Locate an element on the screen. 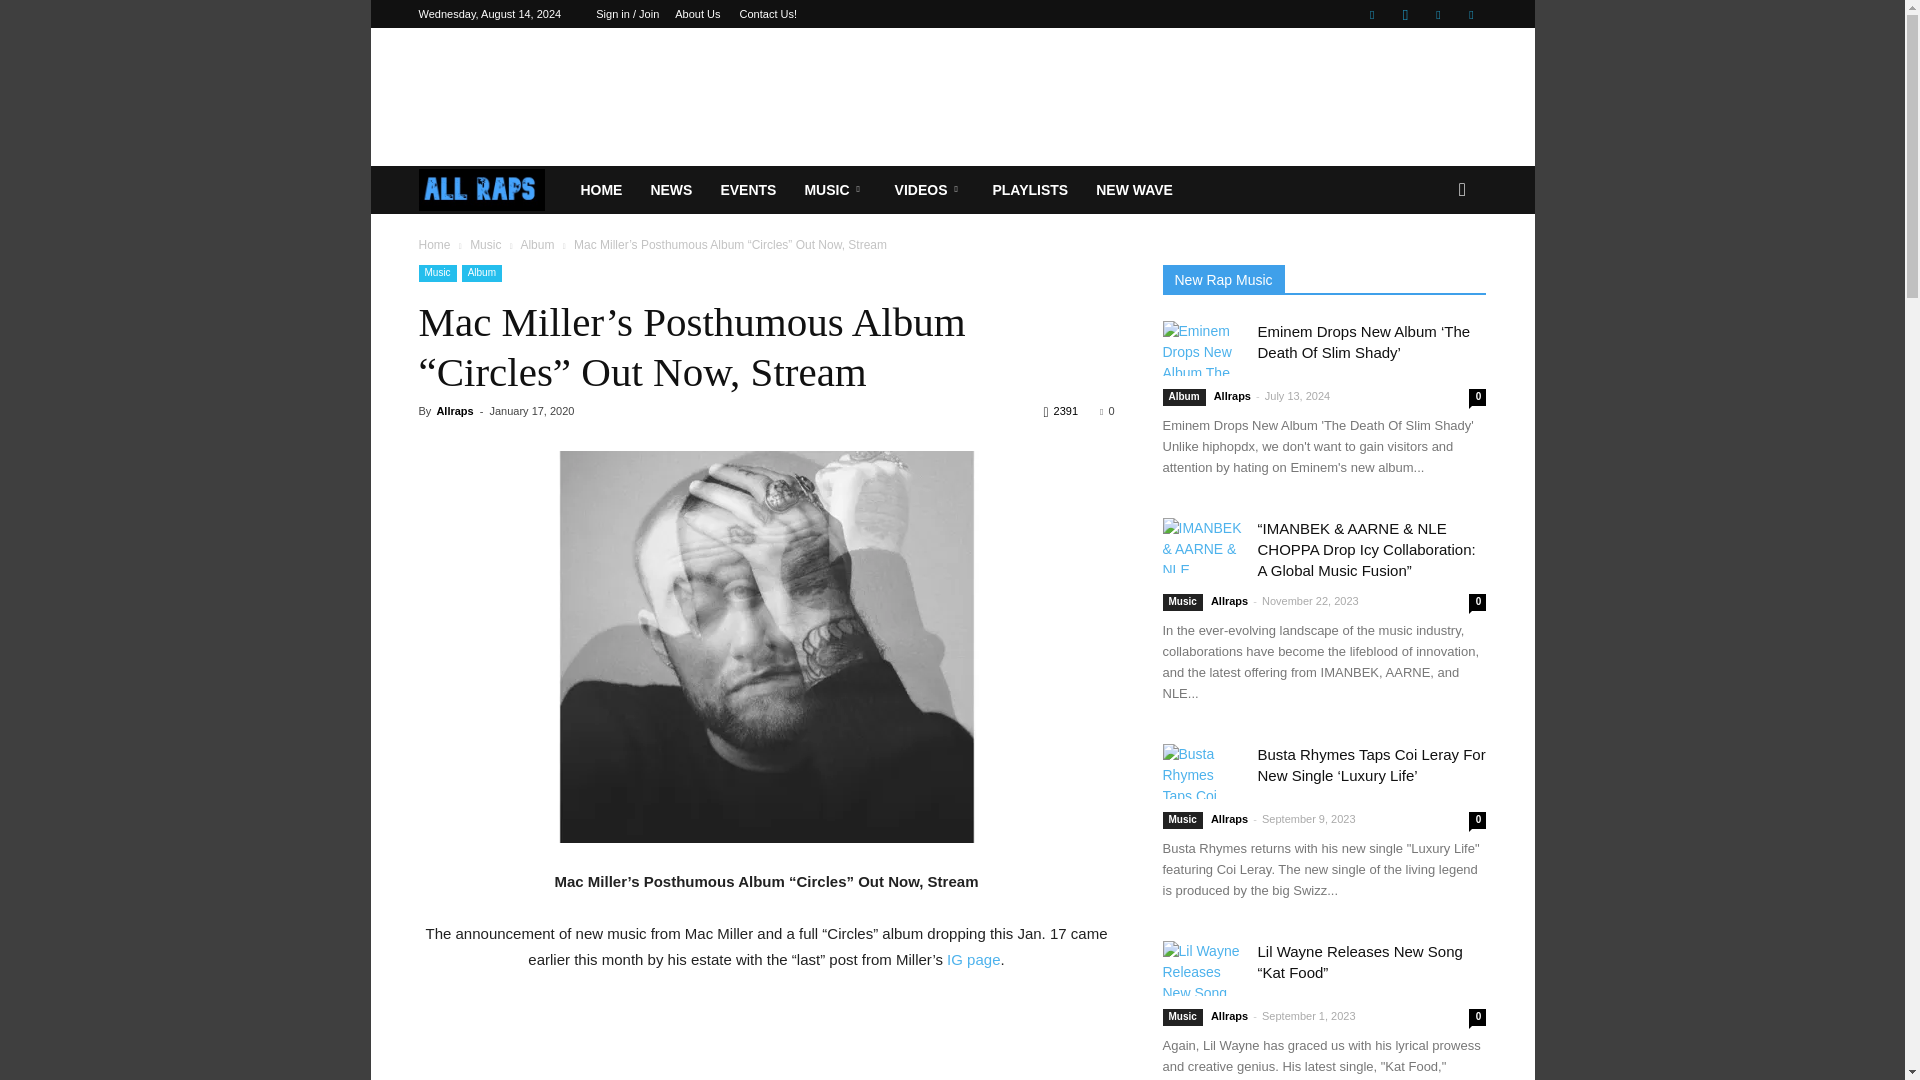 Image resolution: width=1920 pixels, height=1080 pixels. HOME is located at coordinates (600, 190).